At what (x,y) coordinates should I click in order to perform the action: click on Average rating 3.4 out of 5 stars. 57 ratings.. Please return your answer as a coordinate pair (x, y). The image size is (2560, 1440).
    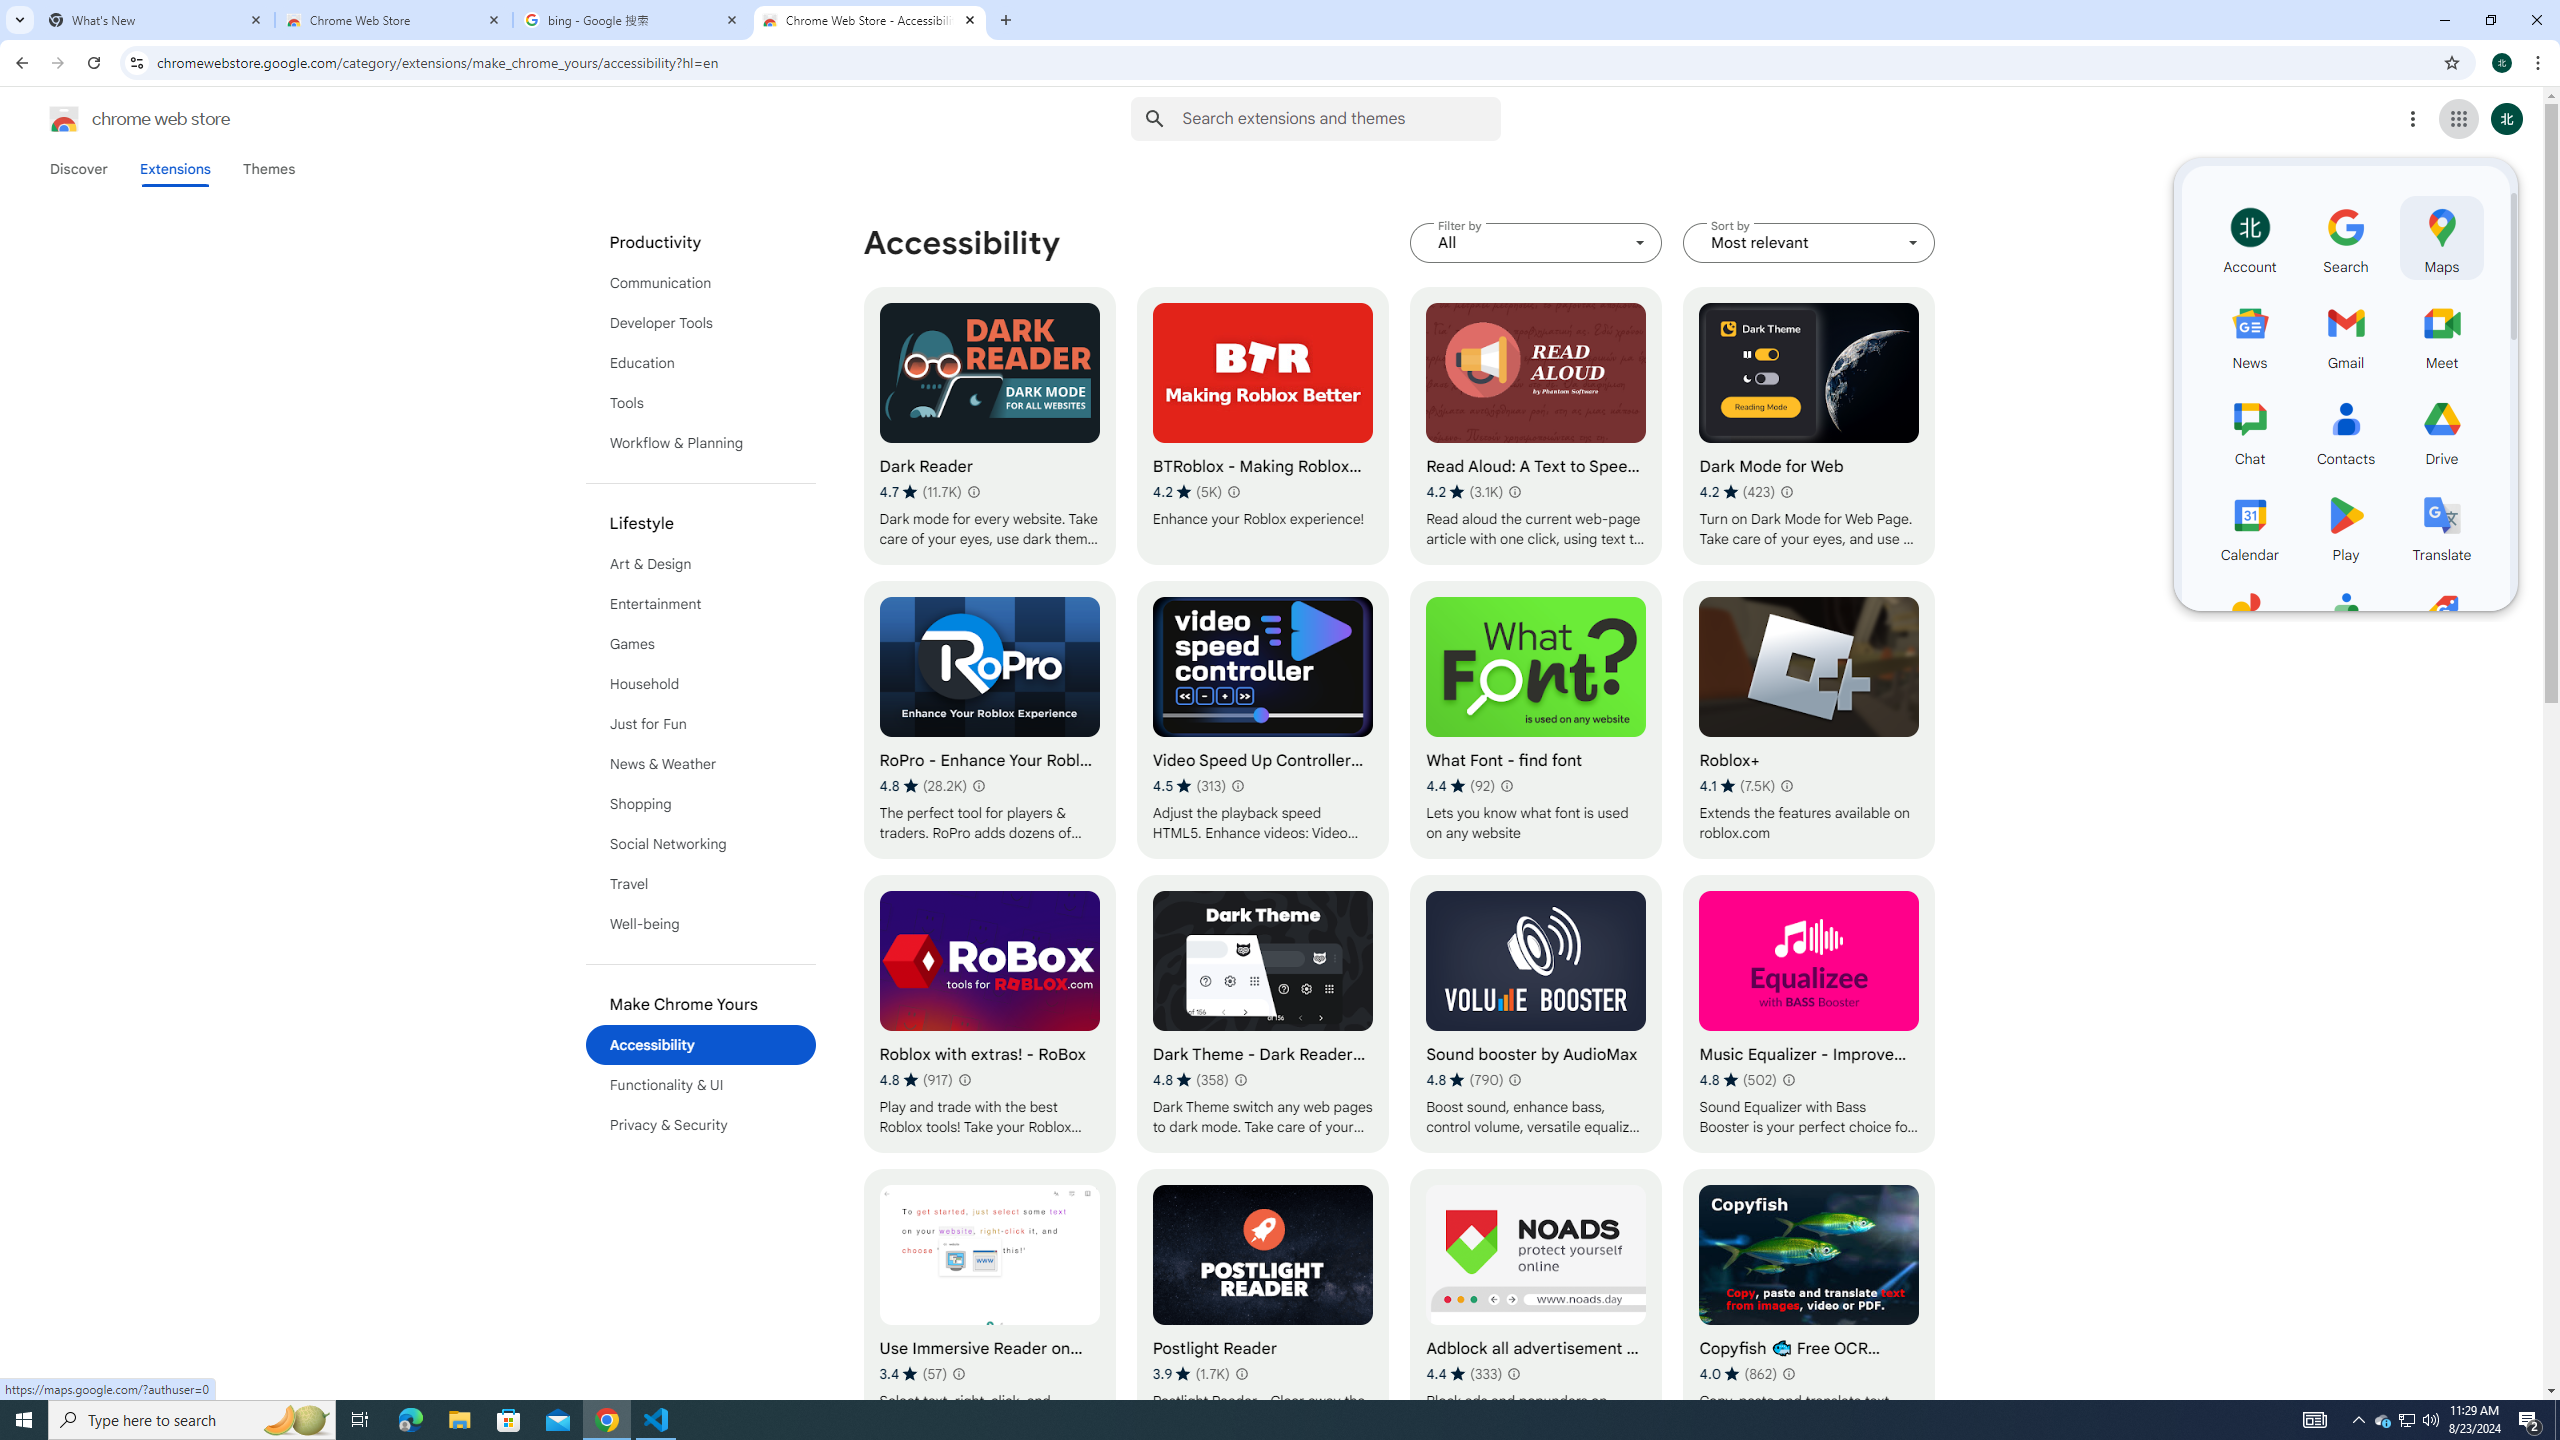
    Looking at the image, I should click on (912, 1373).